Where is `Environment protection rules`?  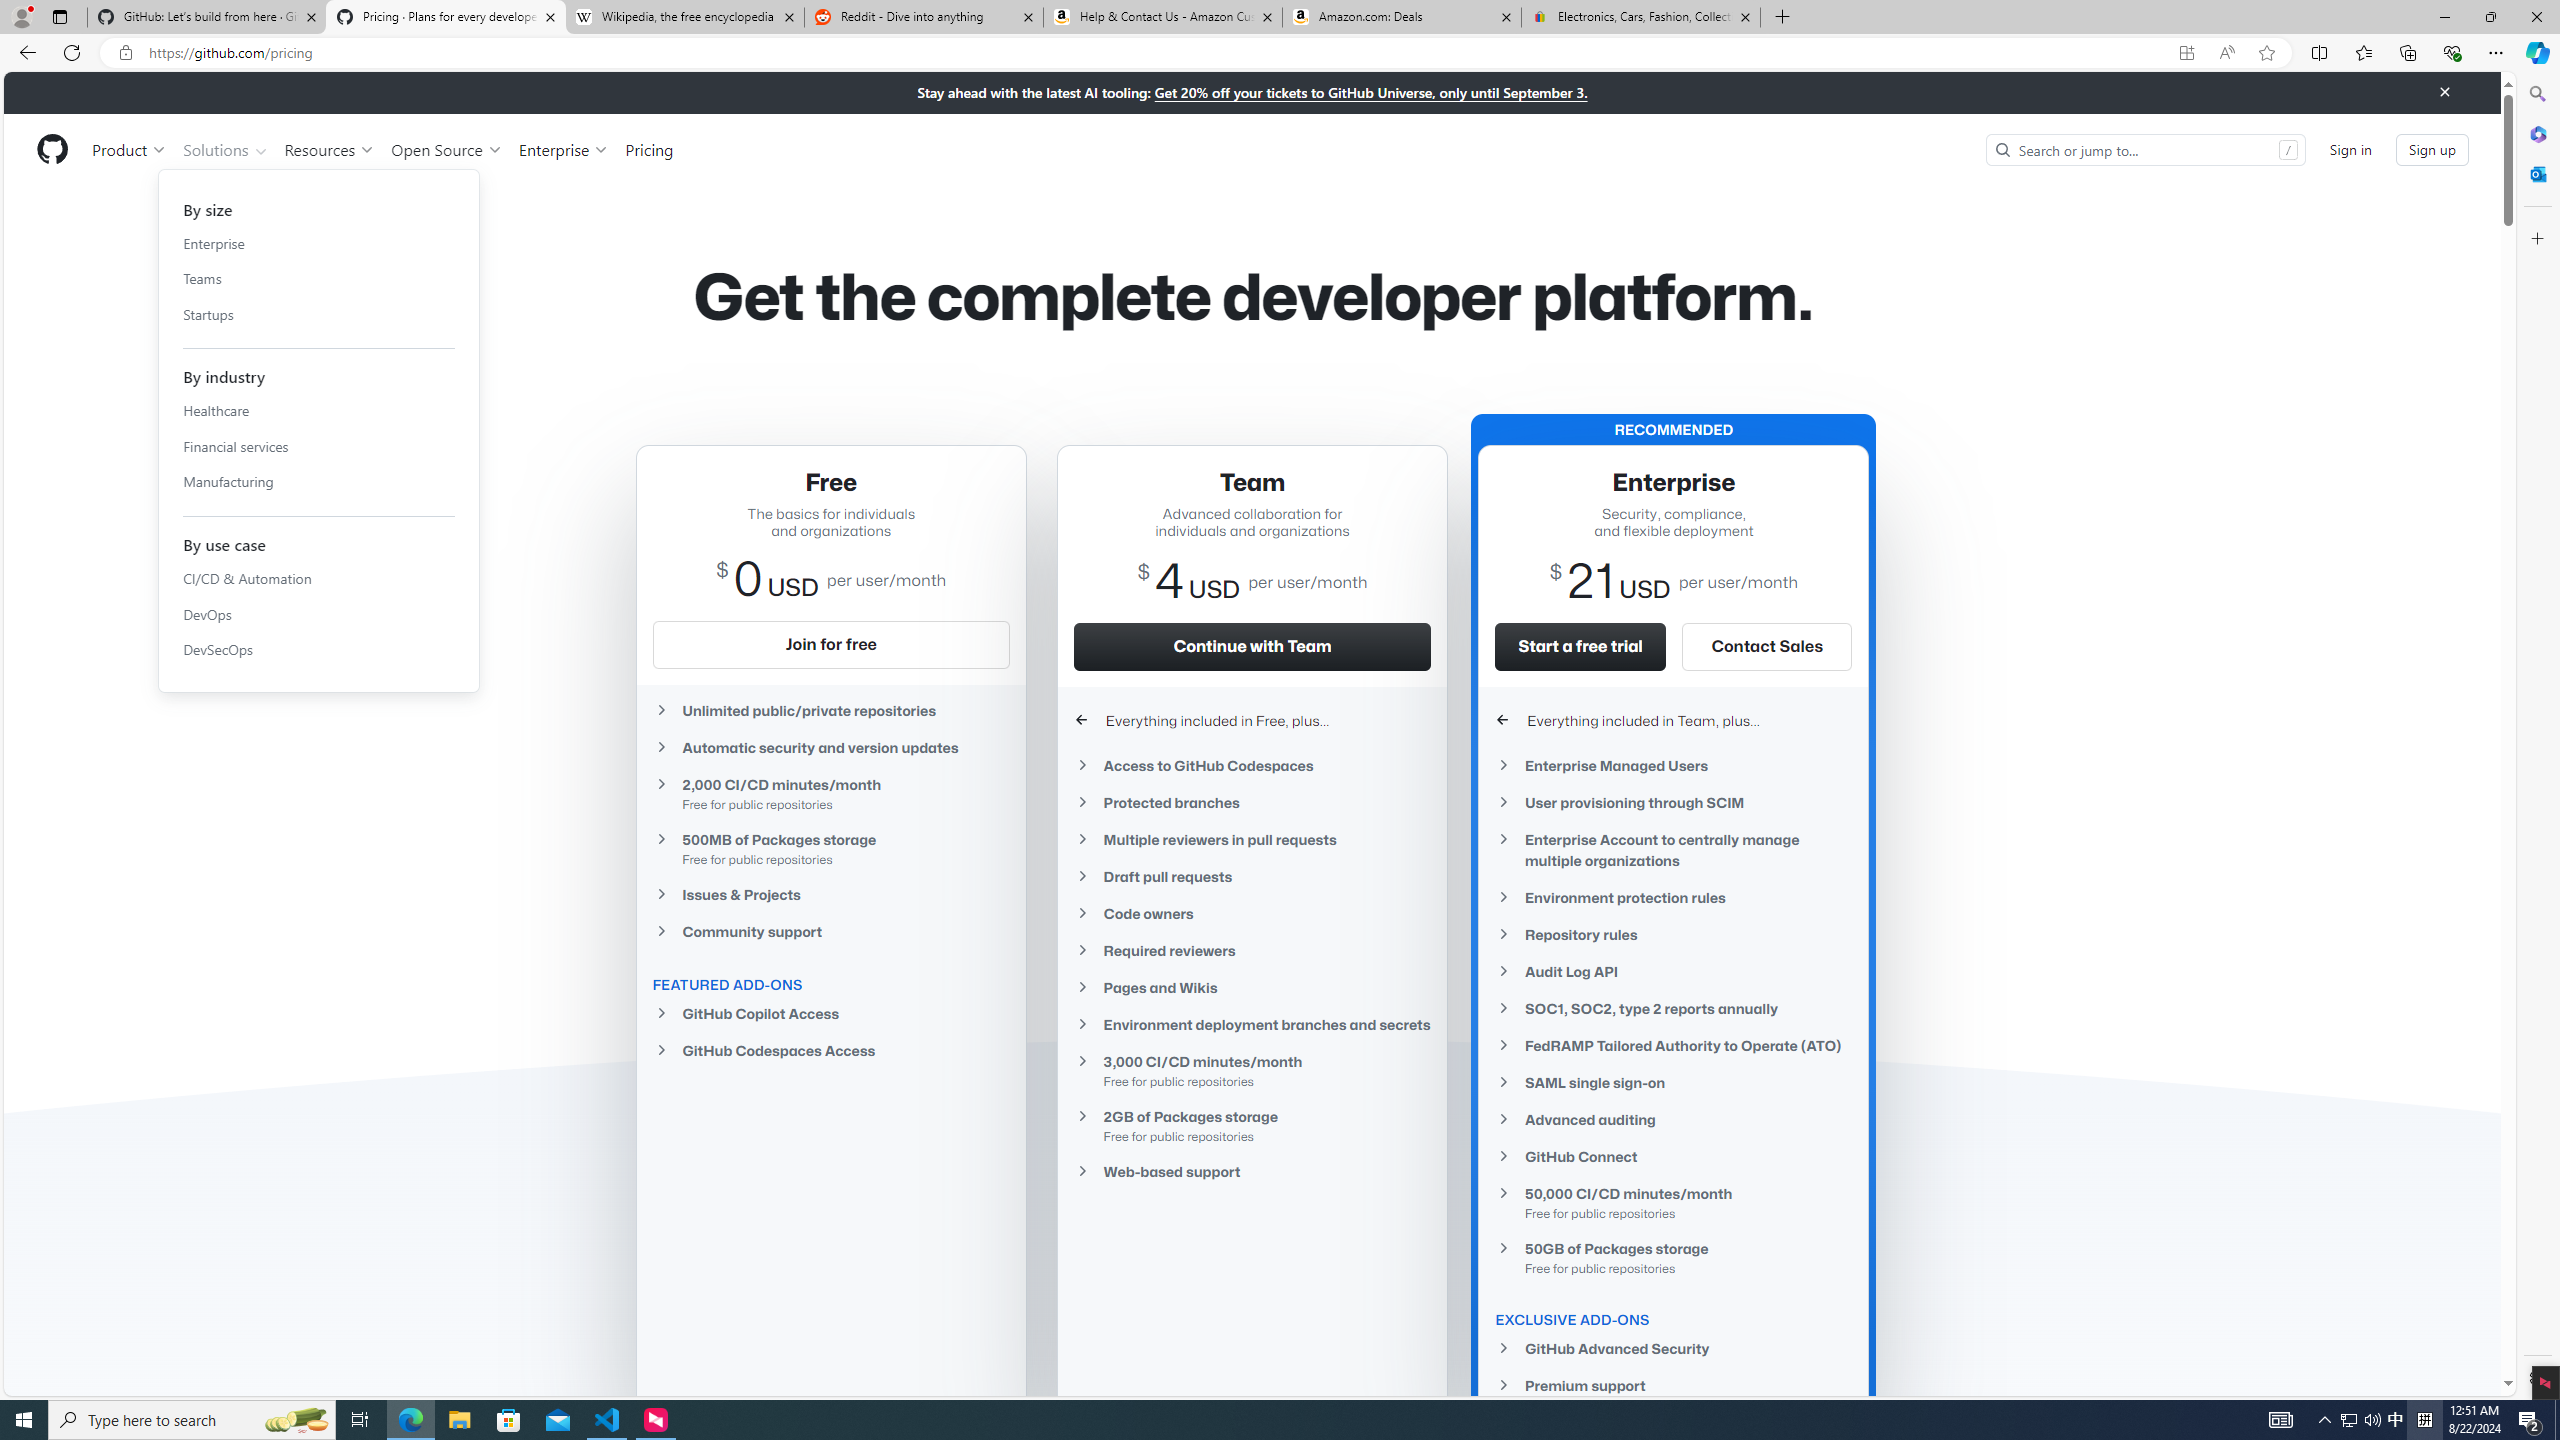
Environment protection rules is located at coordinates (1674, 898).